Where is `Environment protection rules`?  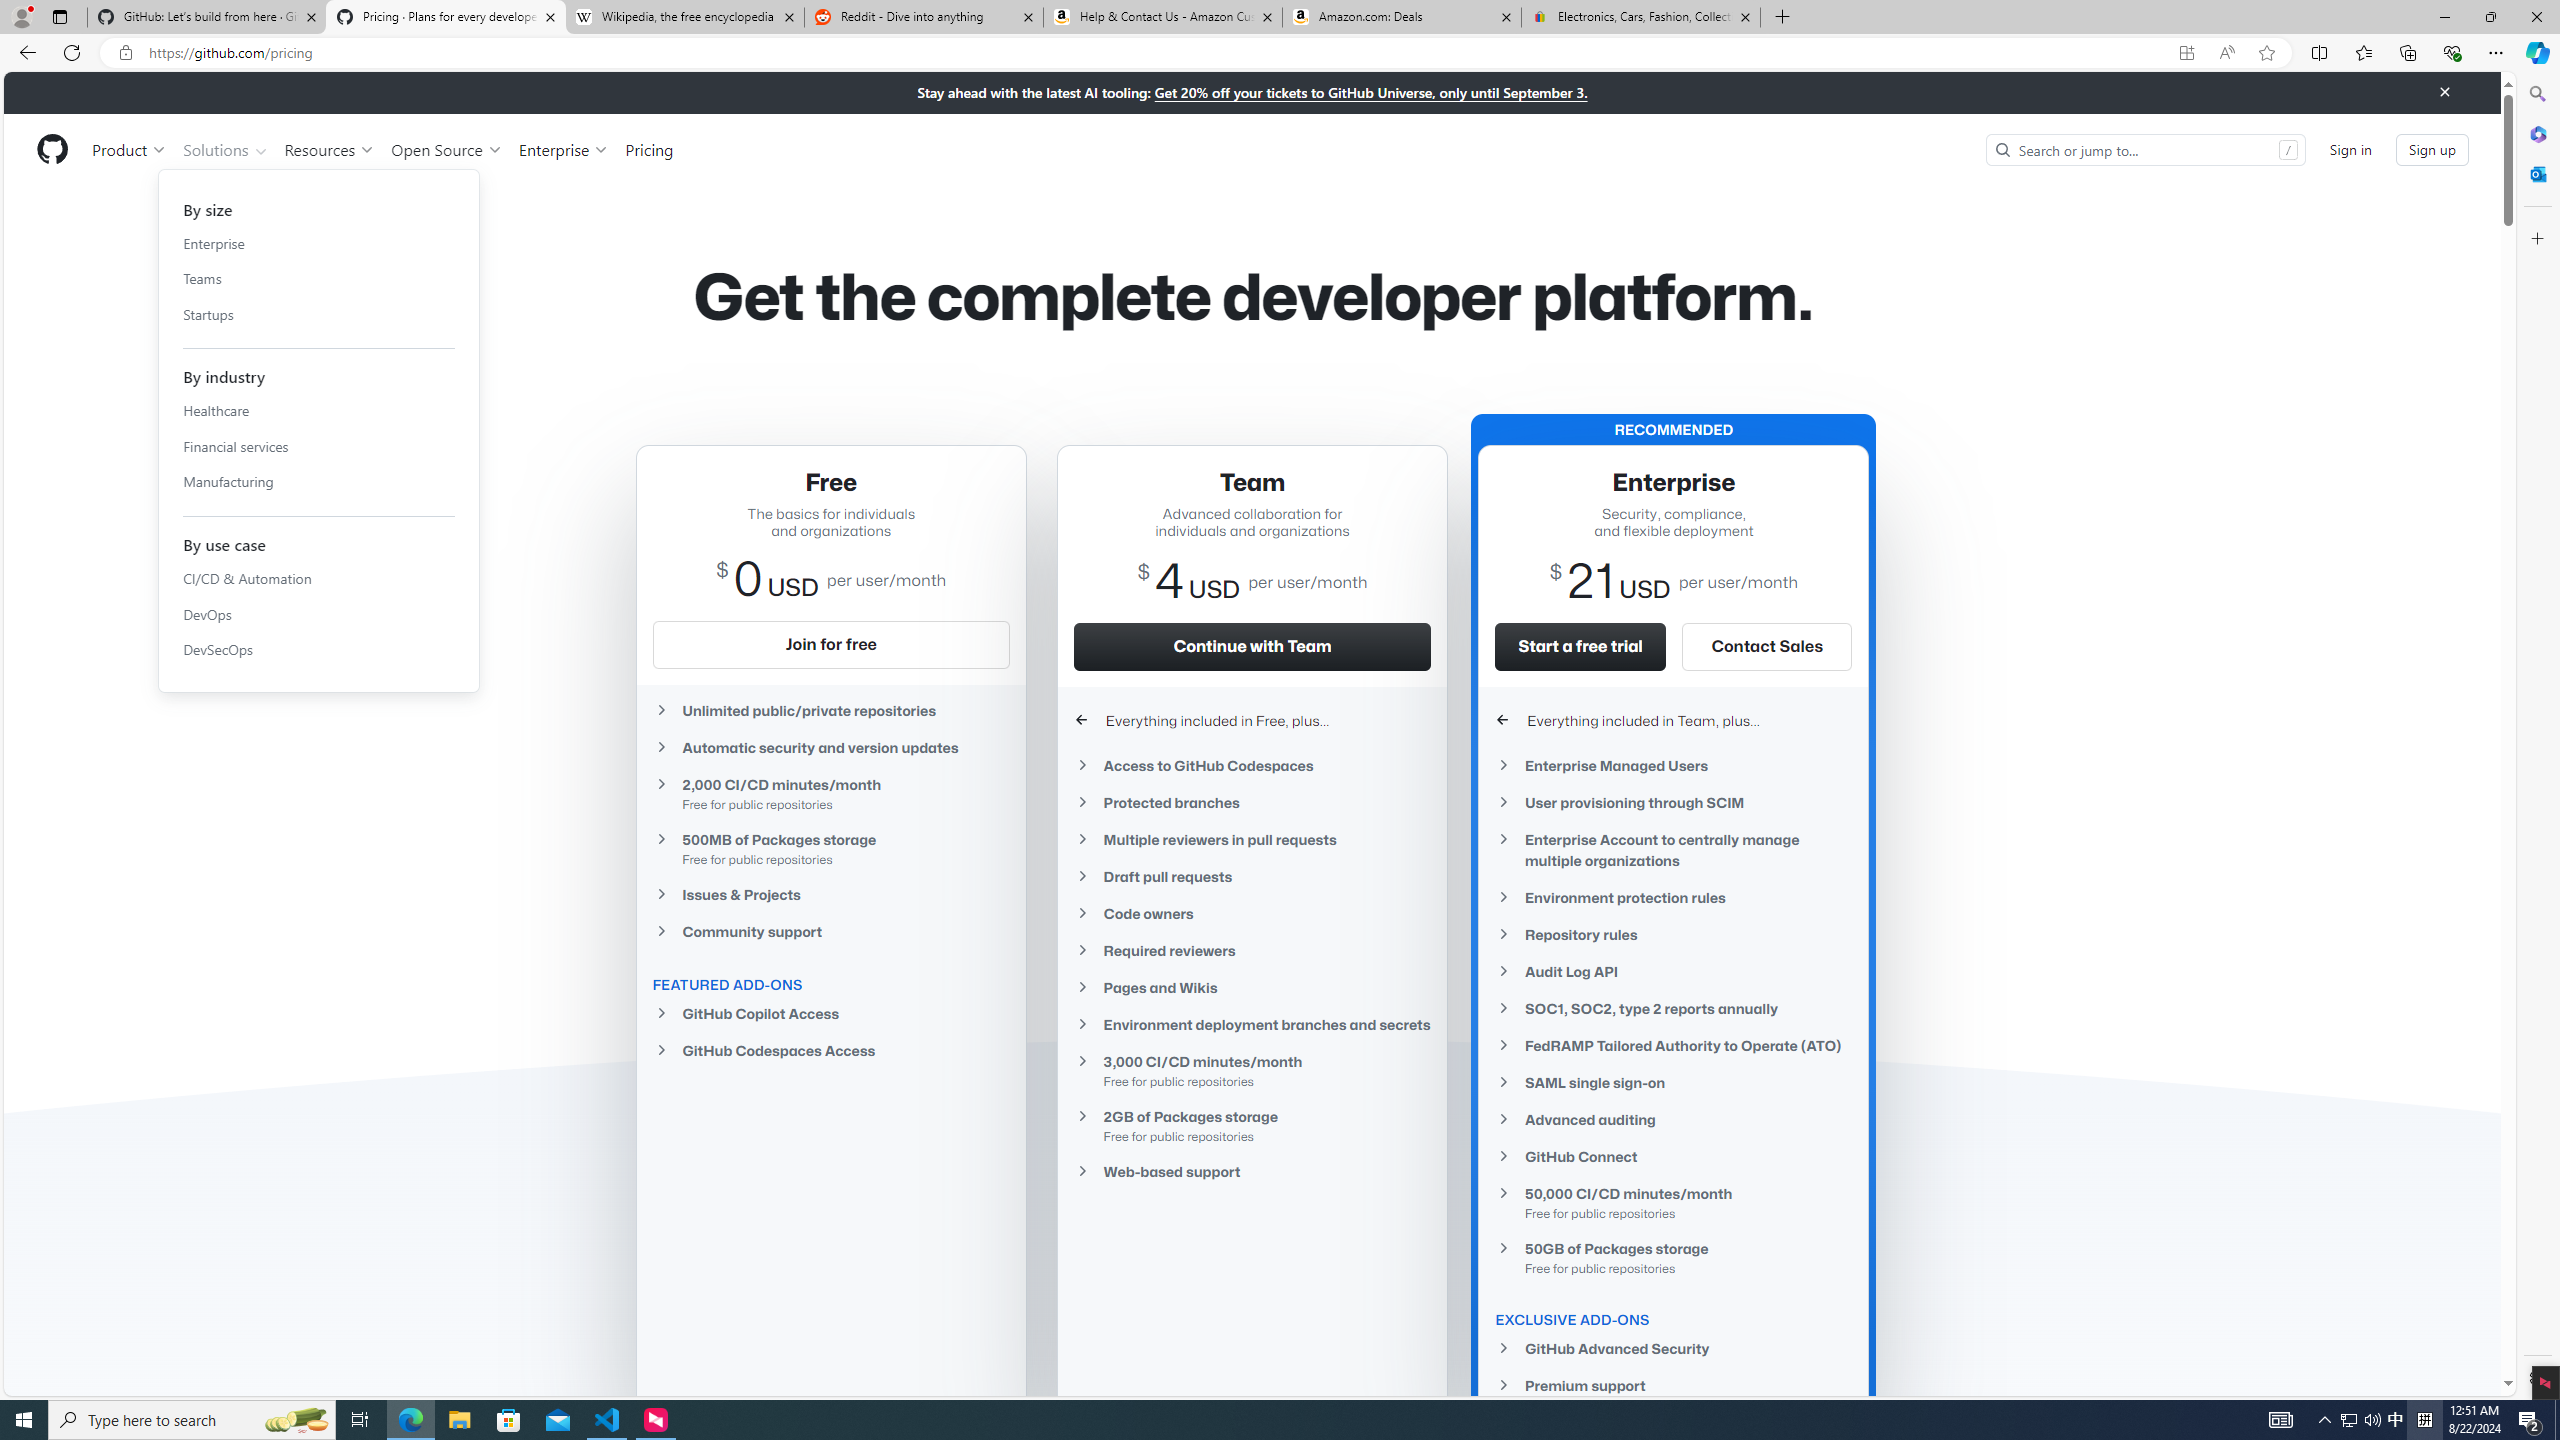
Environment protection rules is located at coordinates (1674, 898).